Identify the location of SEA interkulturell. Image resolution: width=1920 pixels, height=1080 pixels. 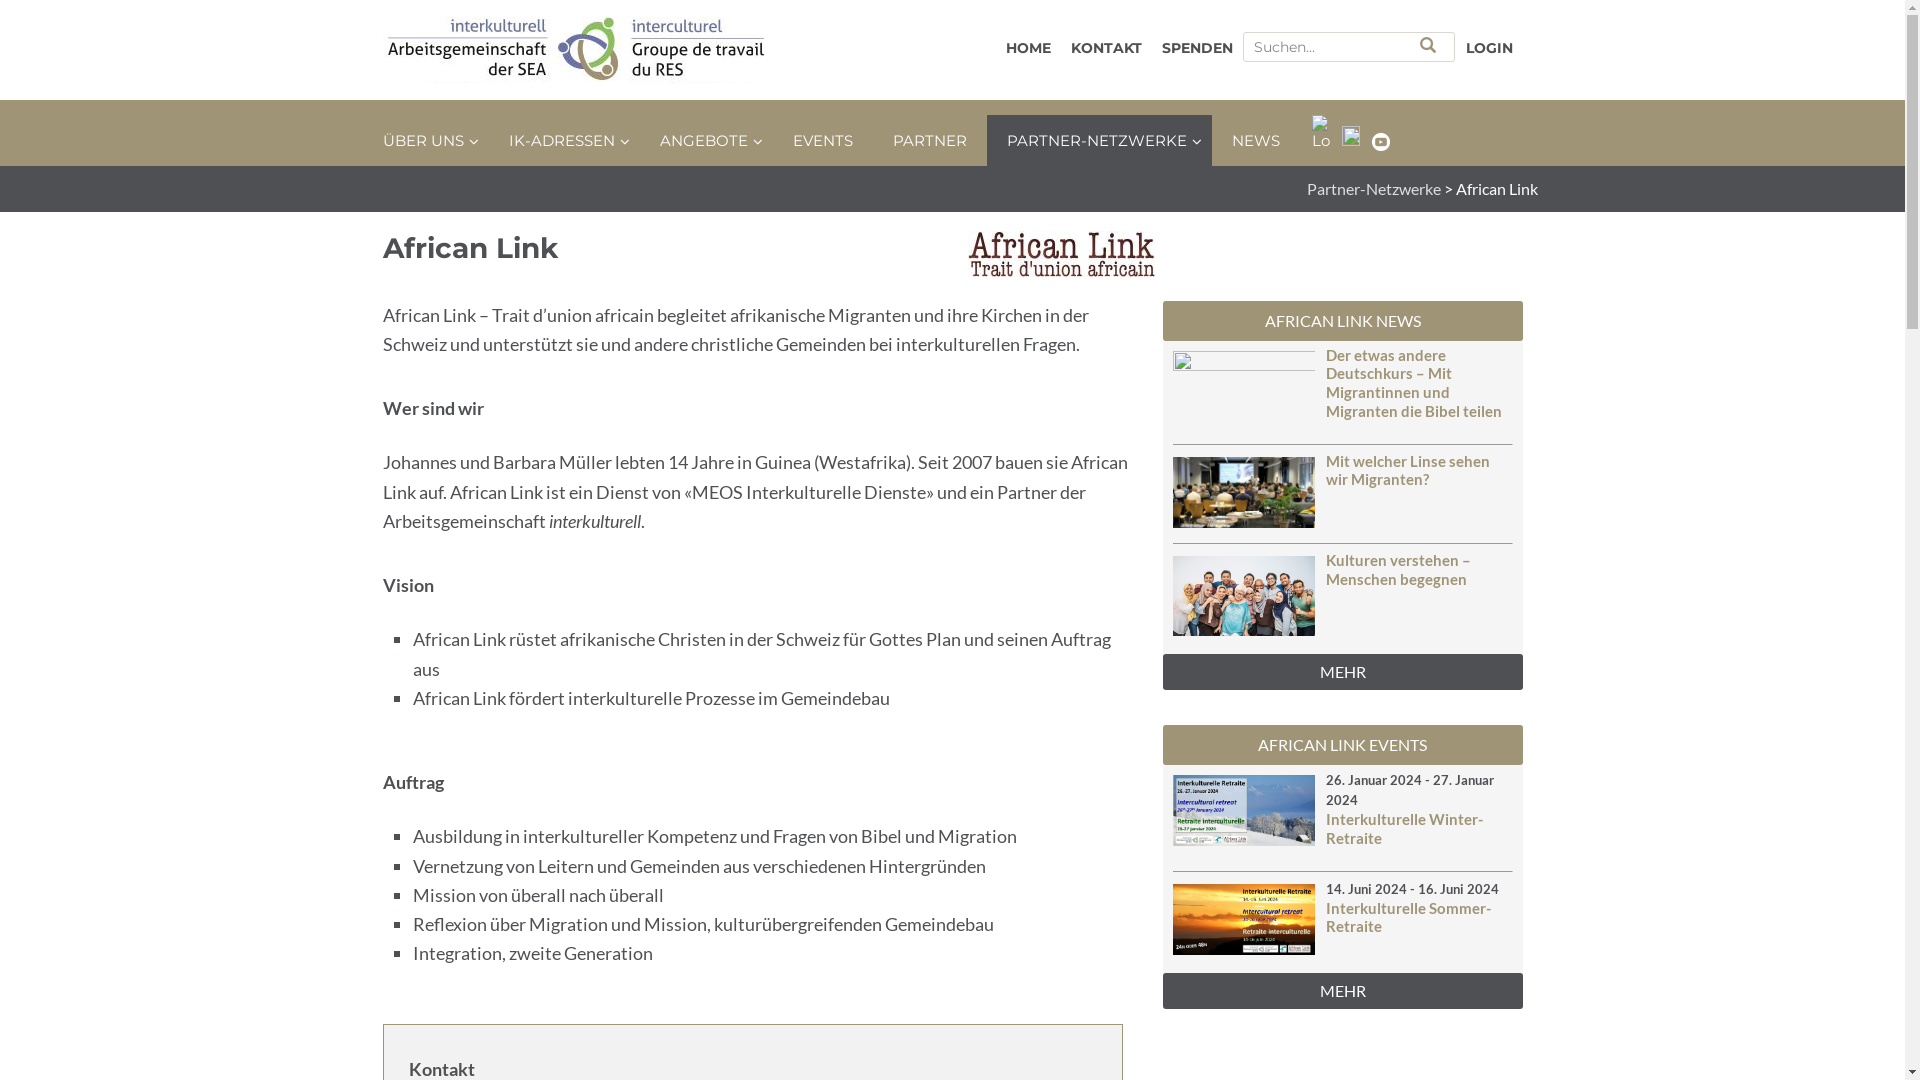
(582, 50).